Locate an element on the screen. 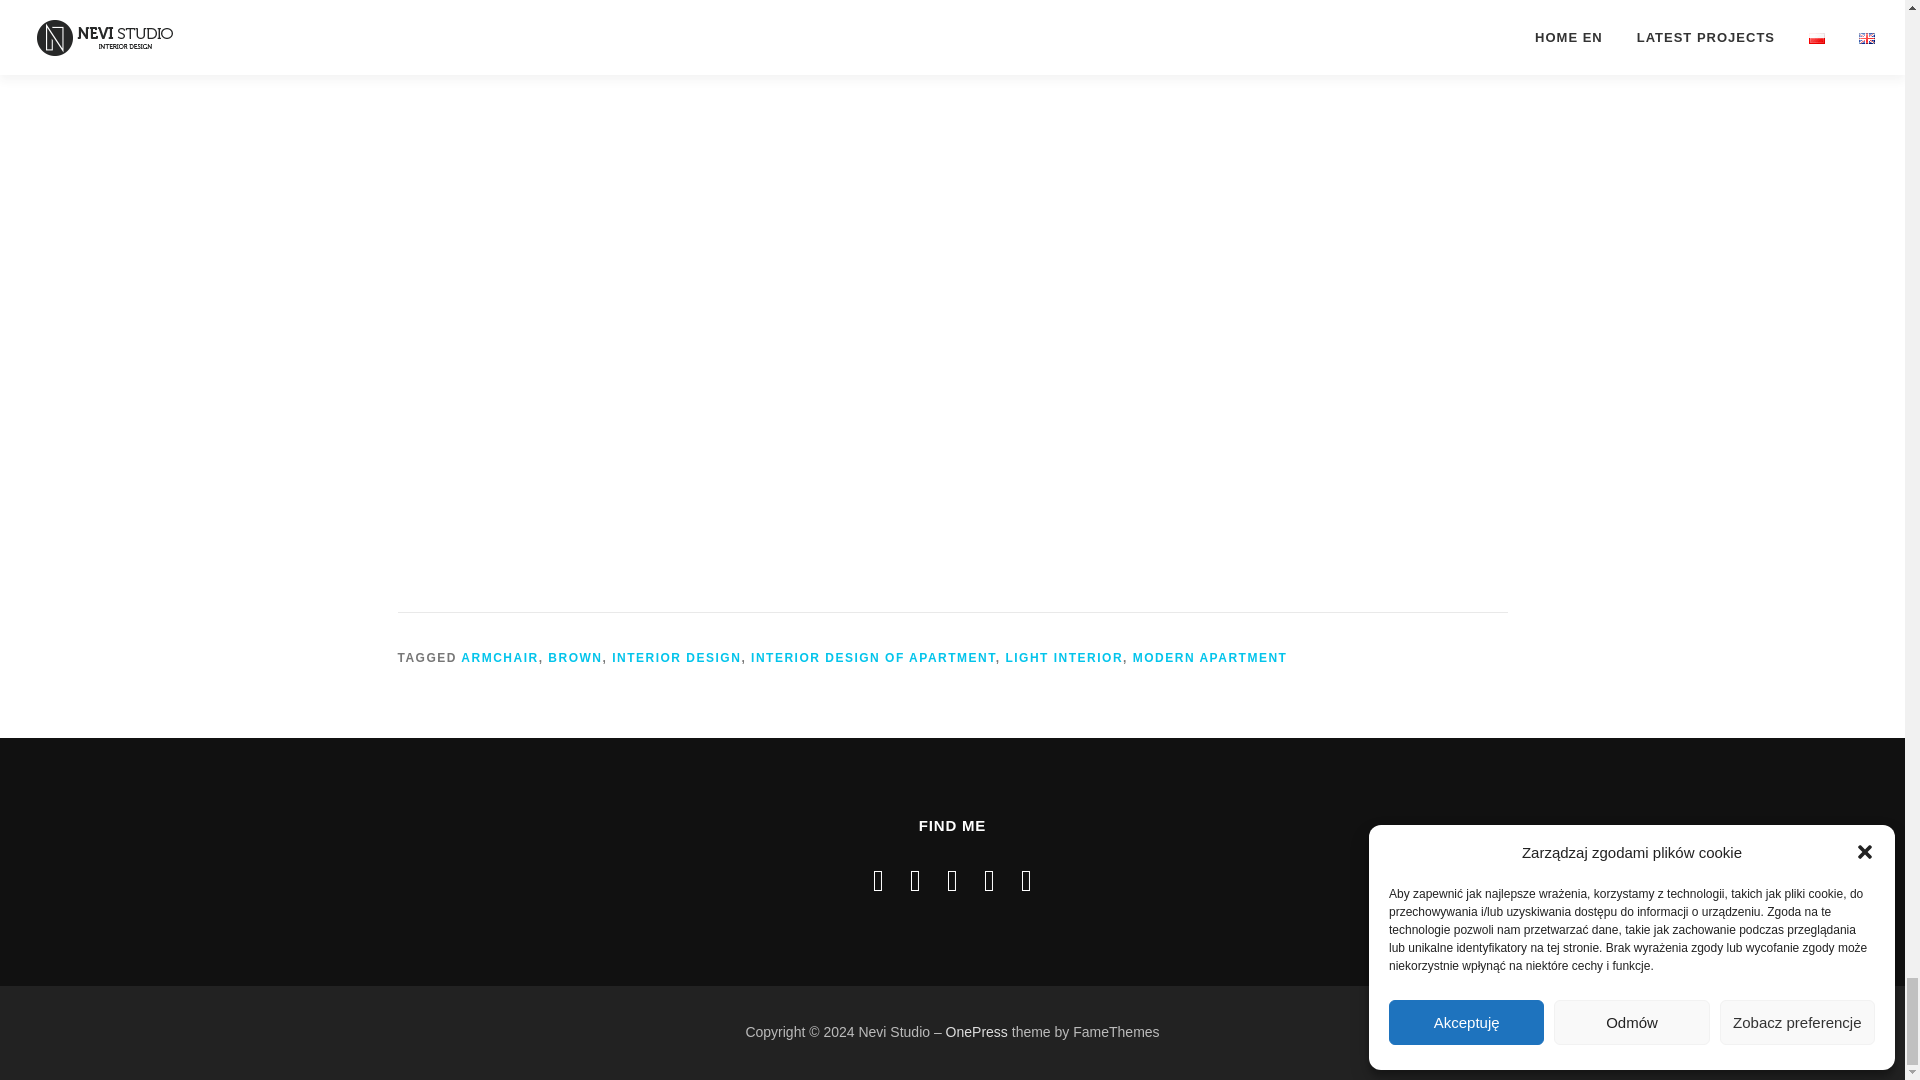  MODERN APARTMENT is located at coordinates (1210, 658).